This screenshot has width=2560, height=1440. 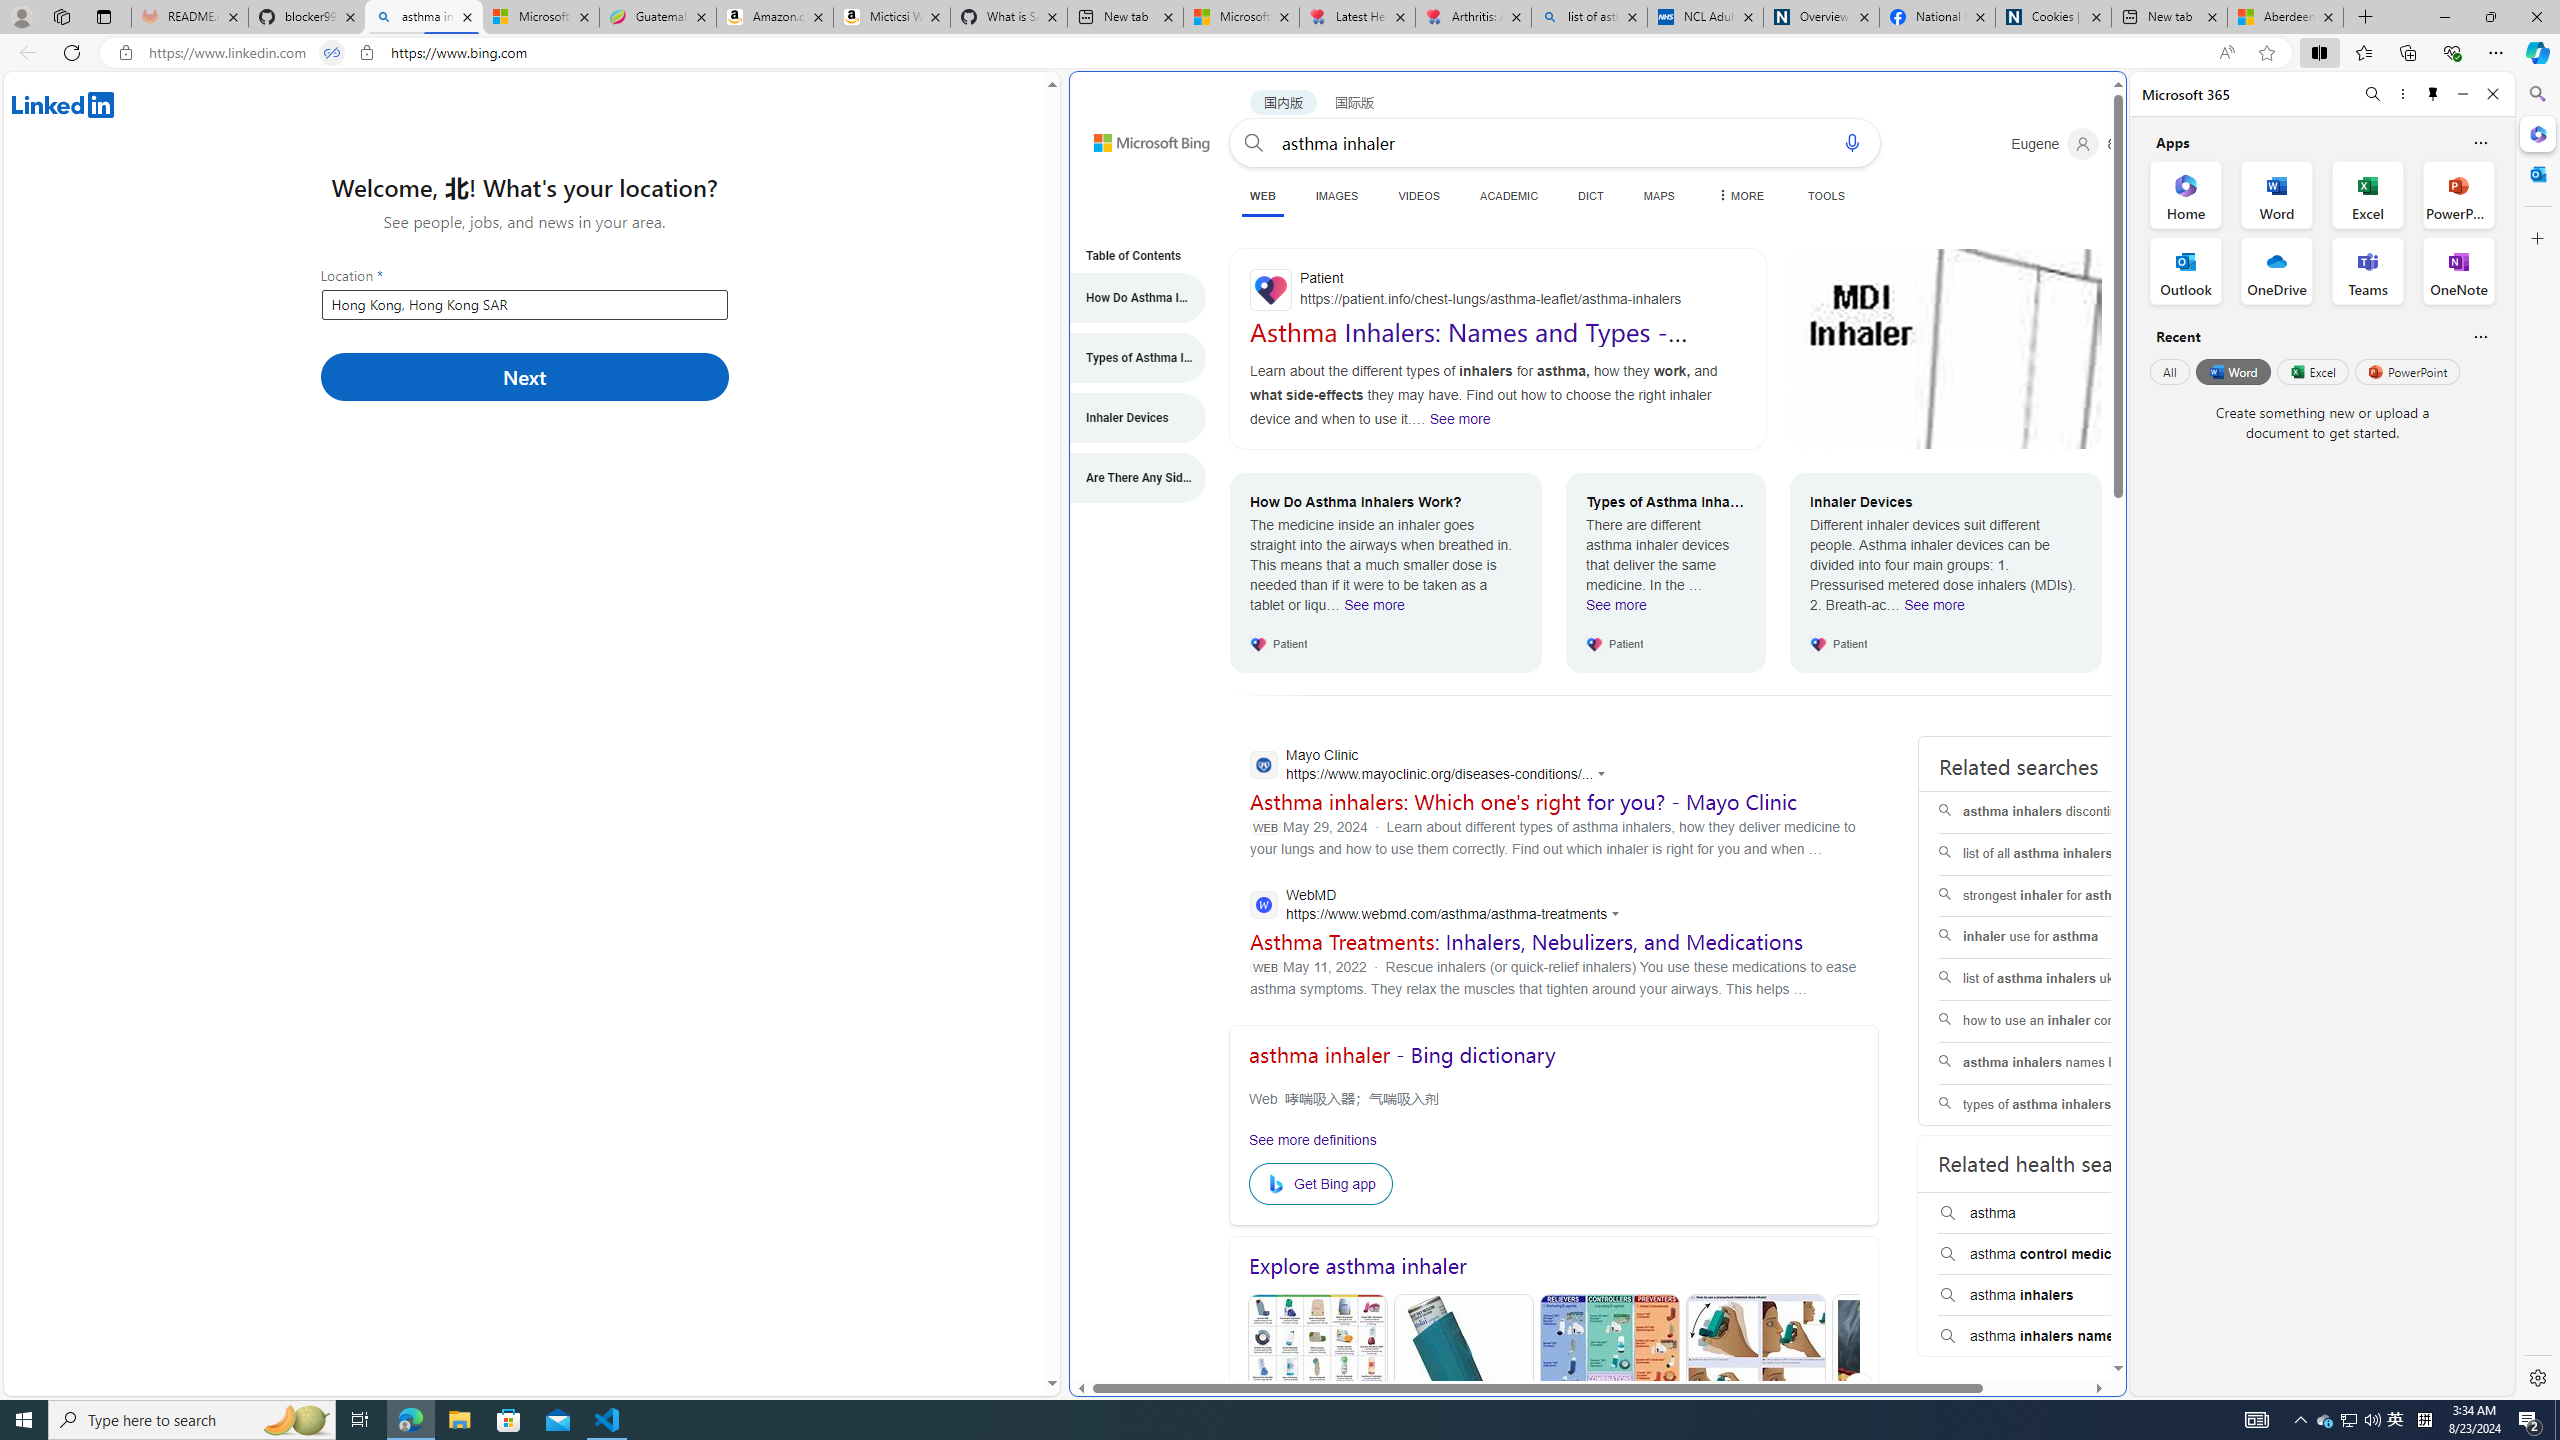 I want to click on asthma inhalers discontinued, so click(x=2065, y=812).